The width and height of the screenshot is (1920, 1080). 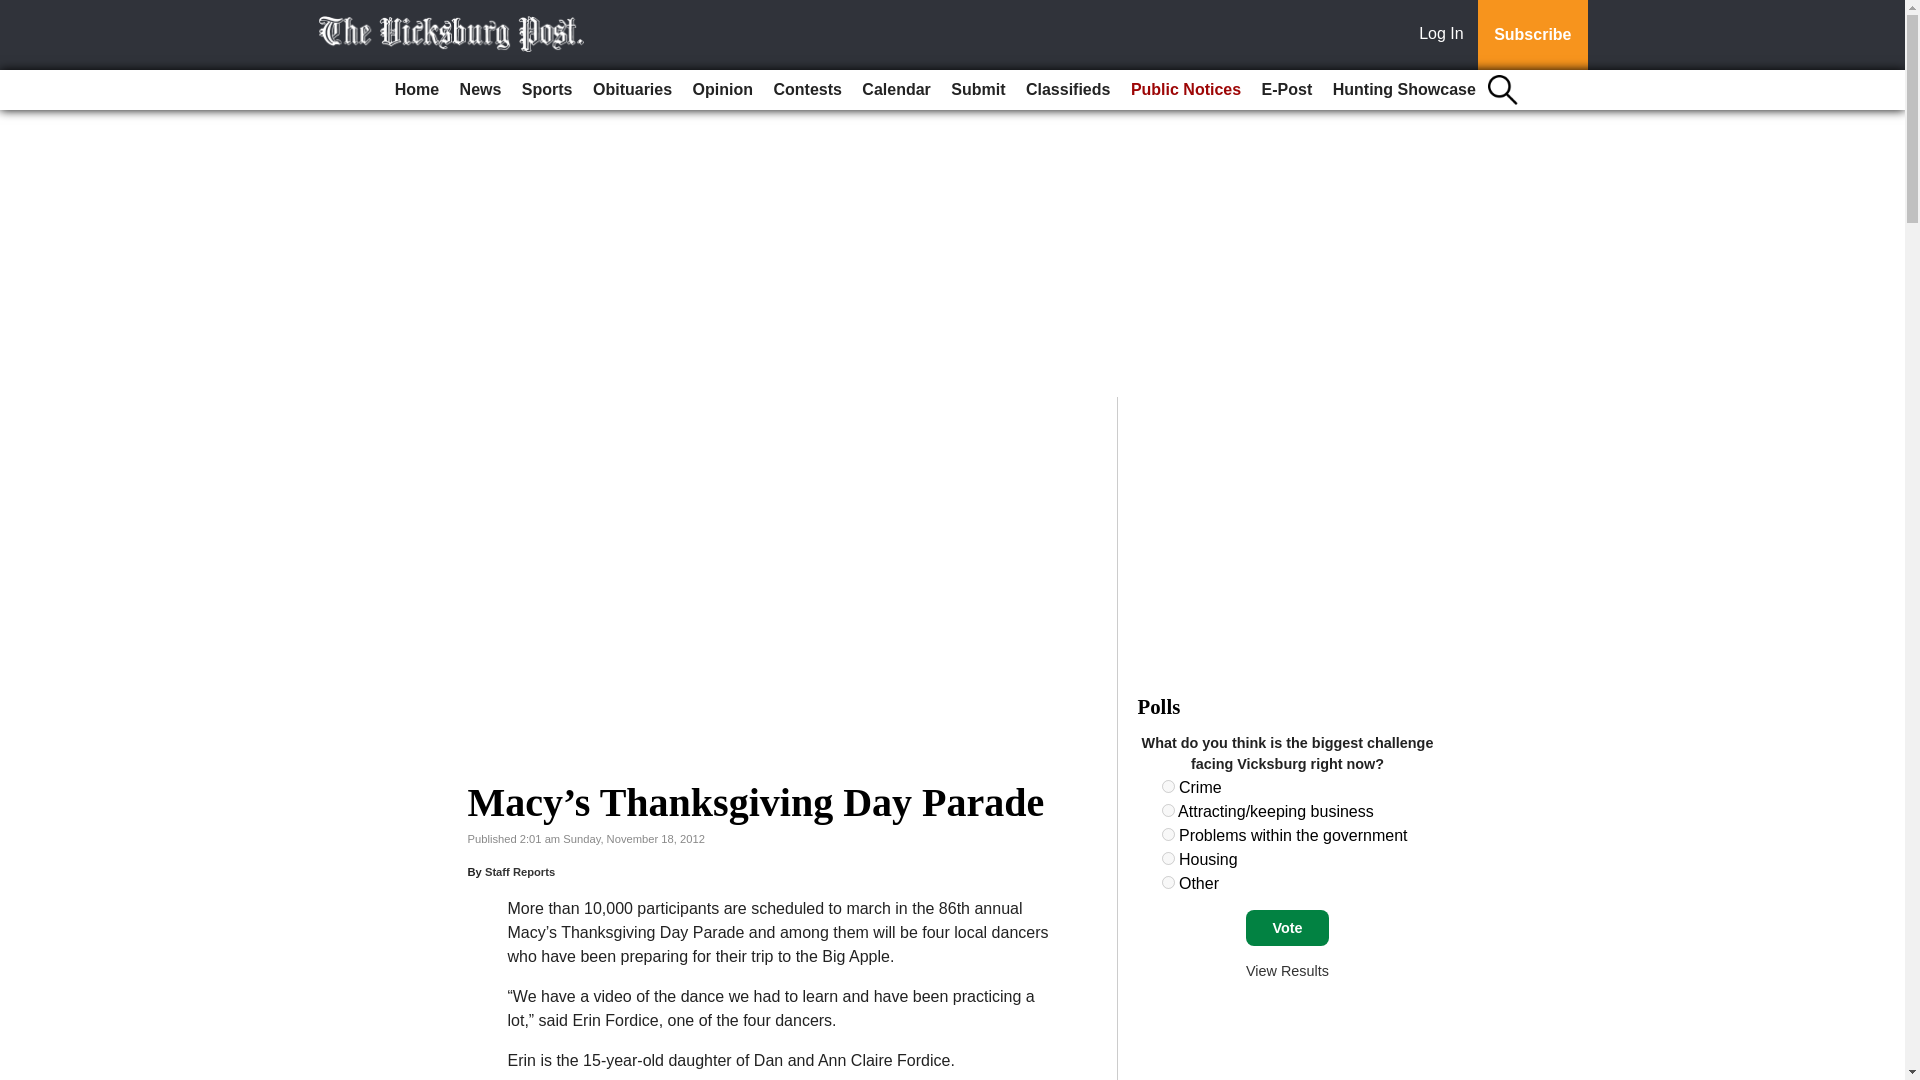 I want to click on Classifieds, so click(x=1067, y=90).